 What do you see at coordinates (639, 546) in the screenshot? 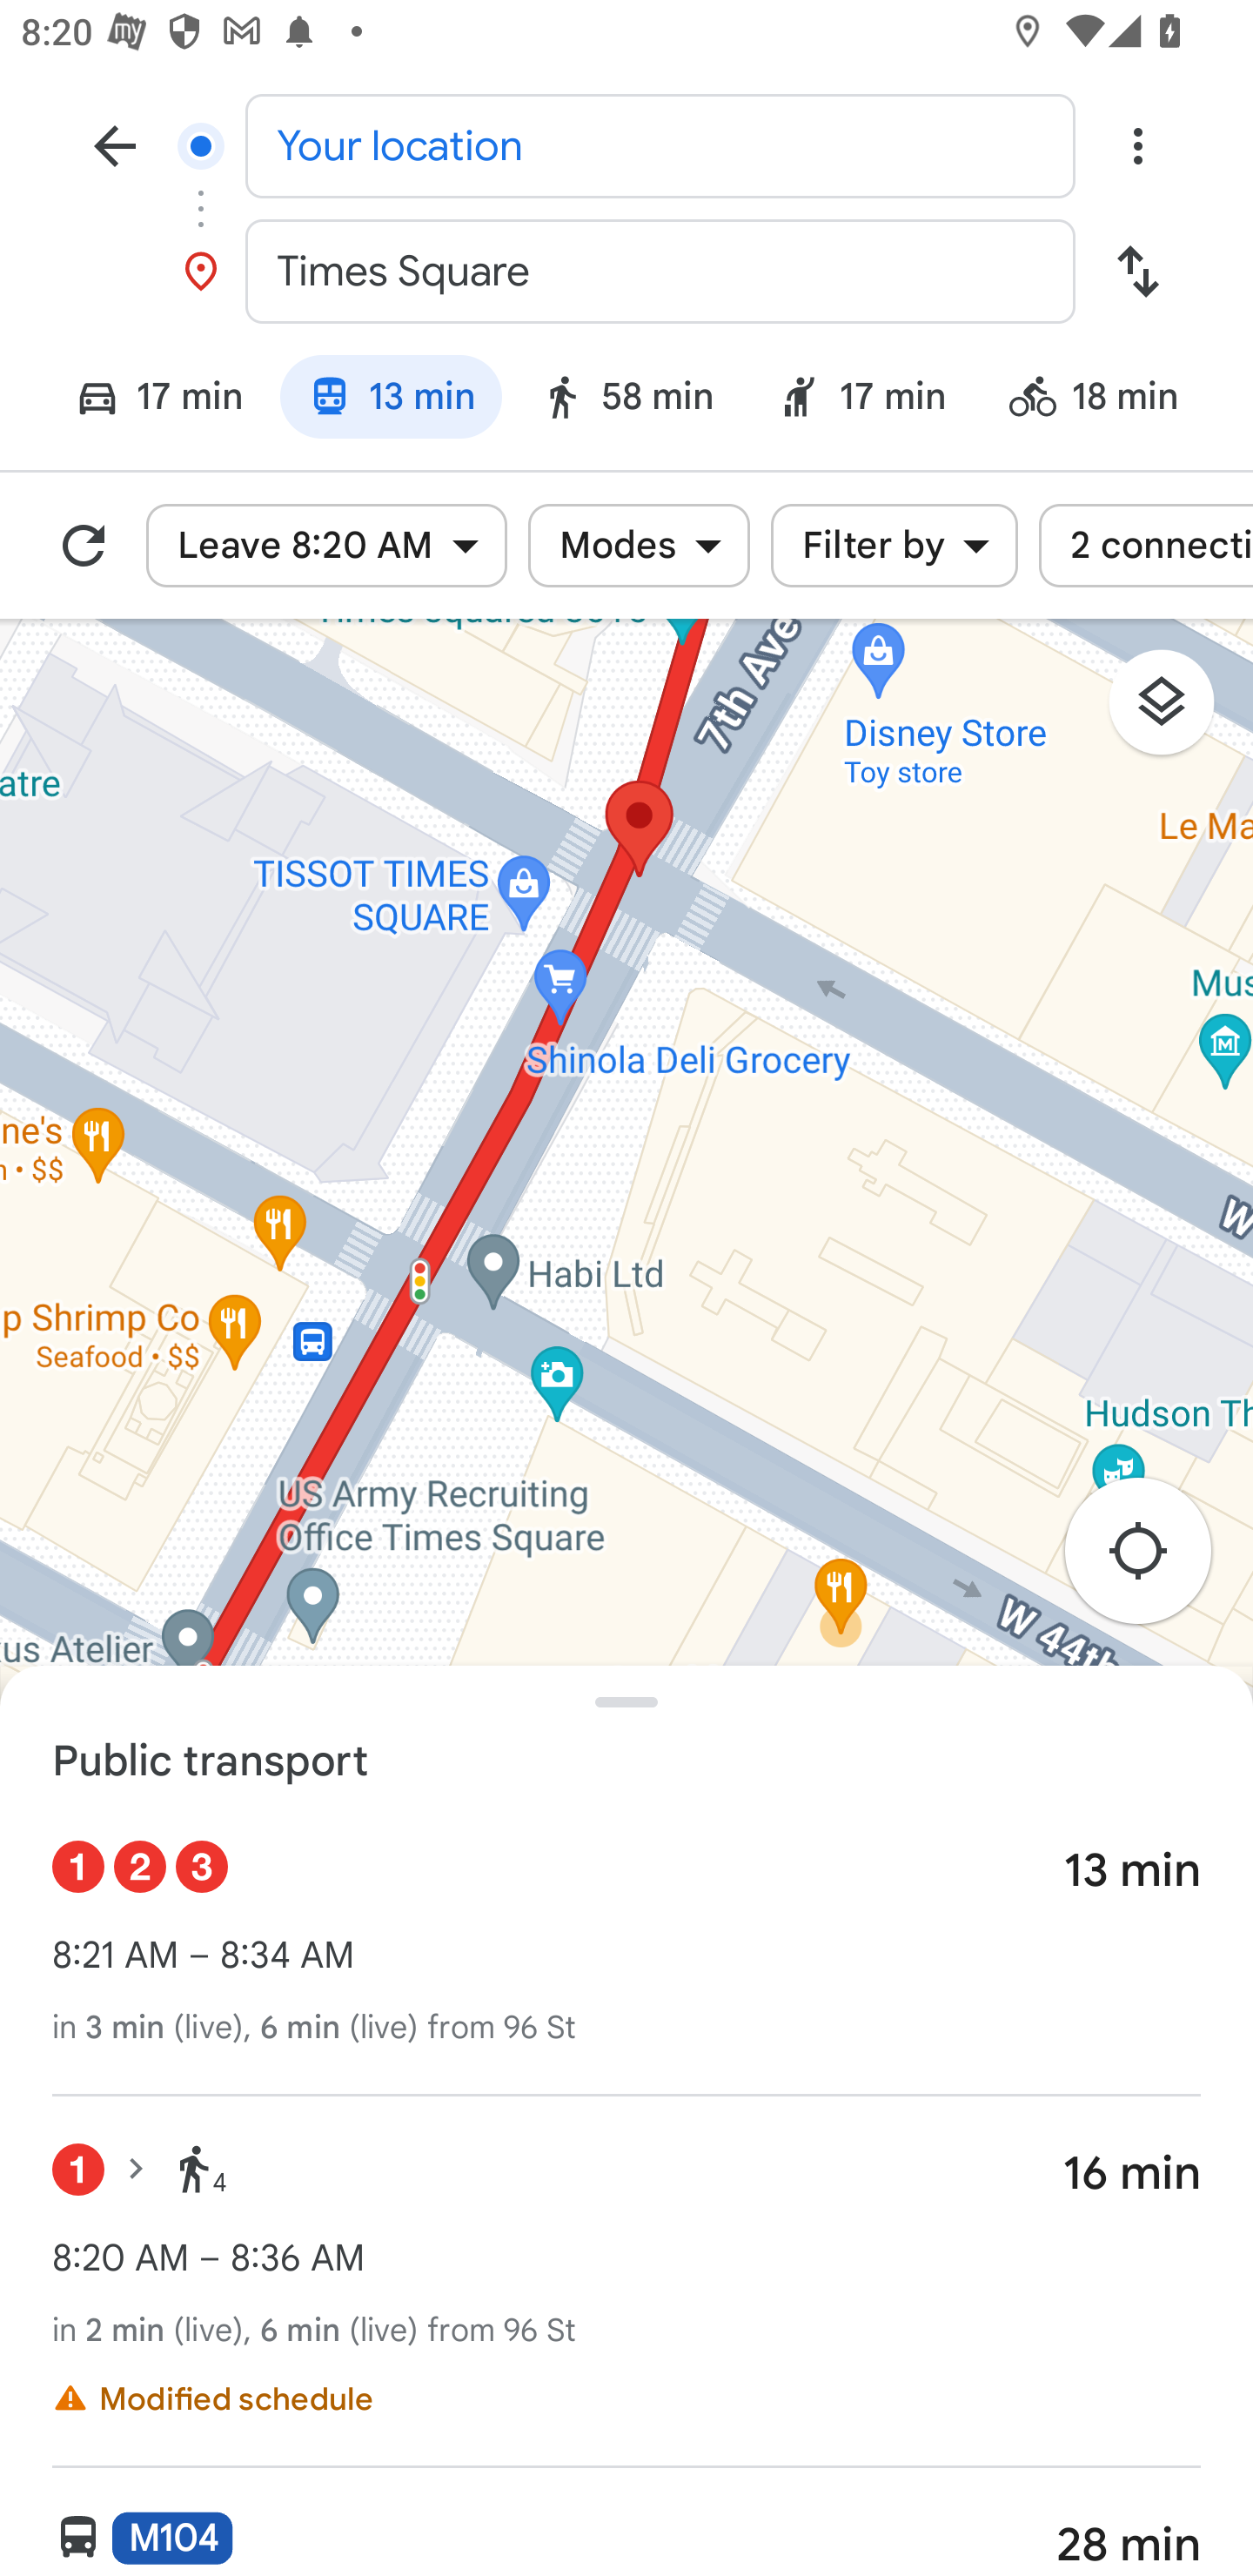
I see `Modes Modes Modes` at bounding box center [639, 546].